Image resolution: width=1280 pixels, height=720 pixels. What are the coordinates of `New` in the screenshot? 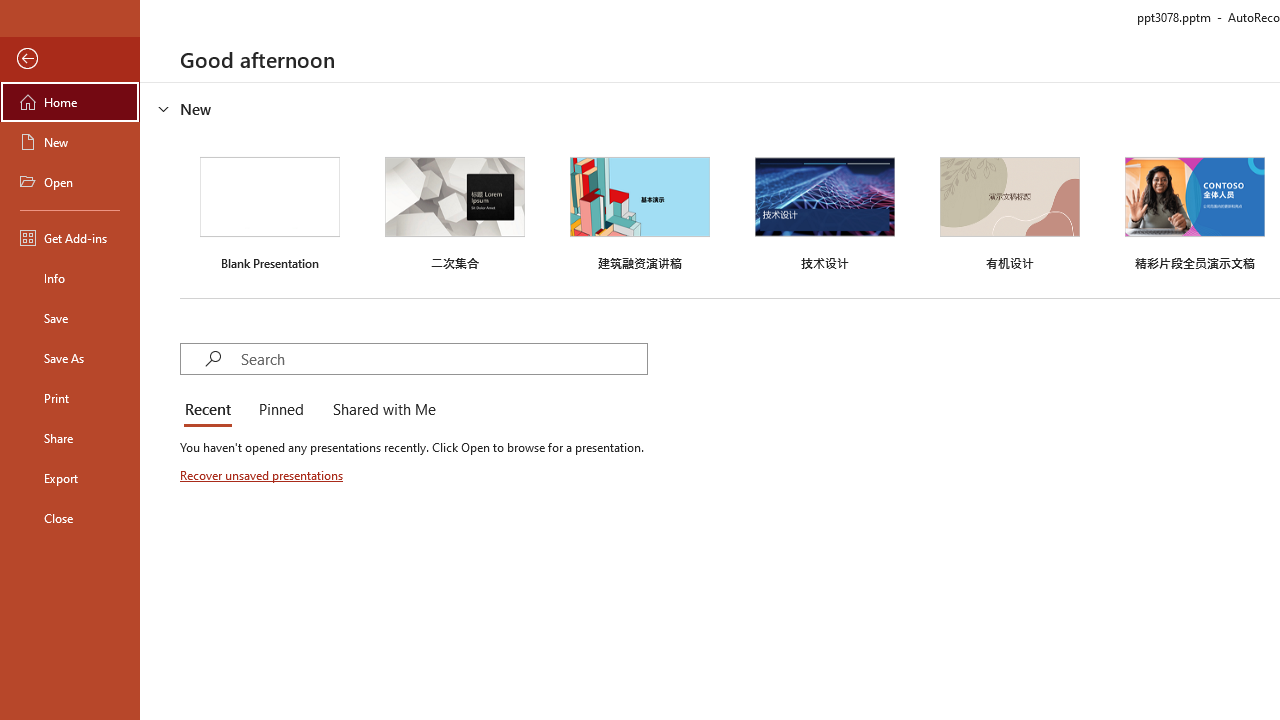 It's located at (70, 142).